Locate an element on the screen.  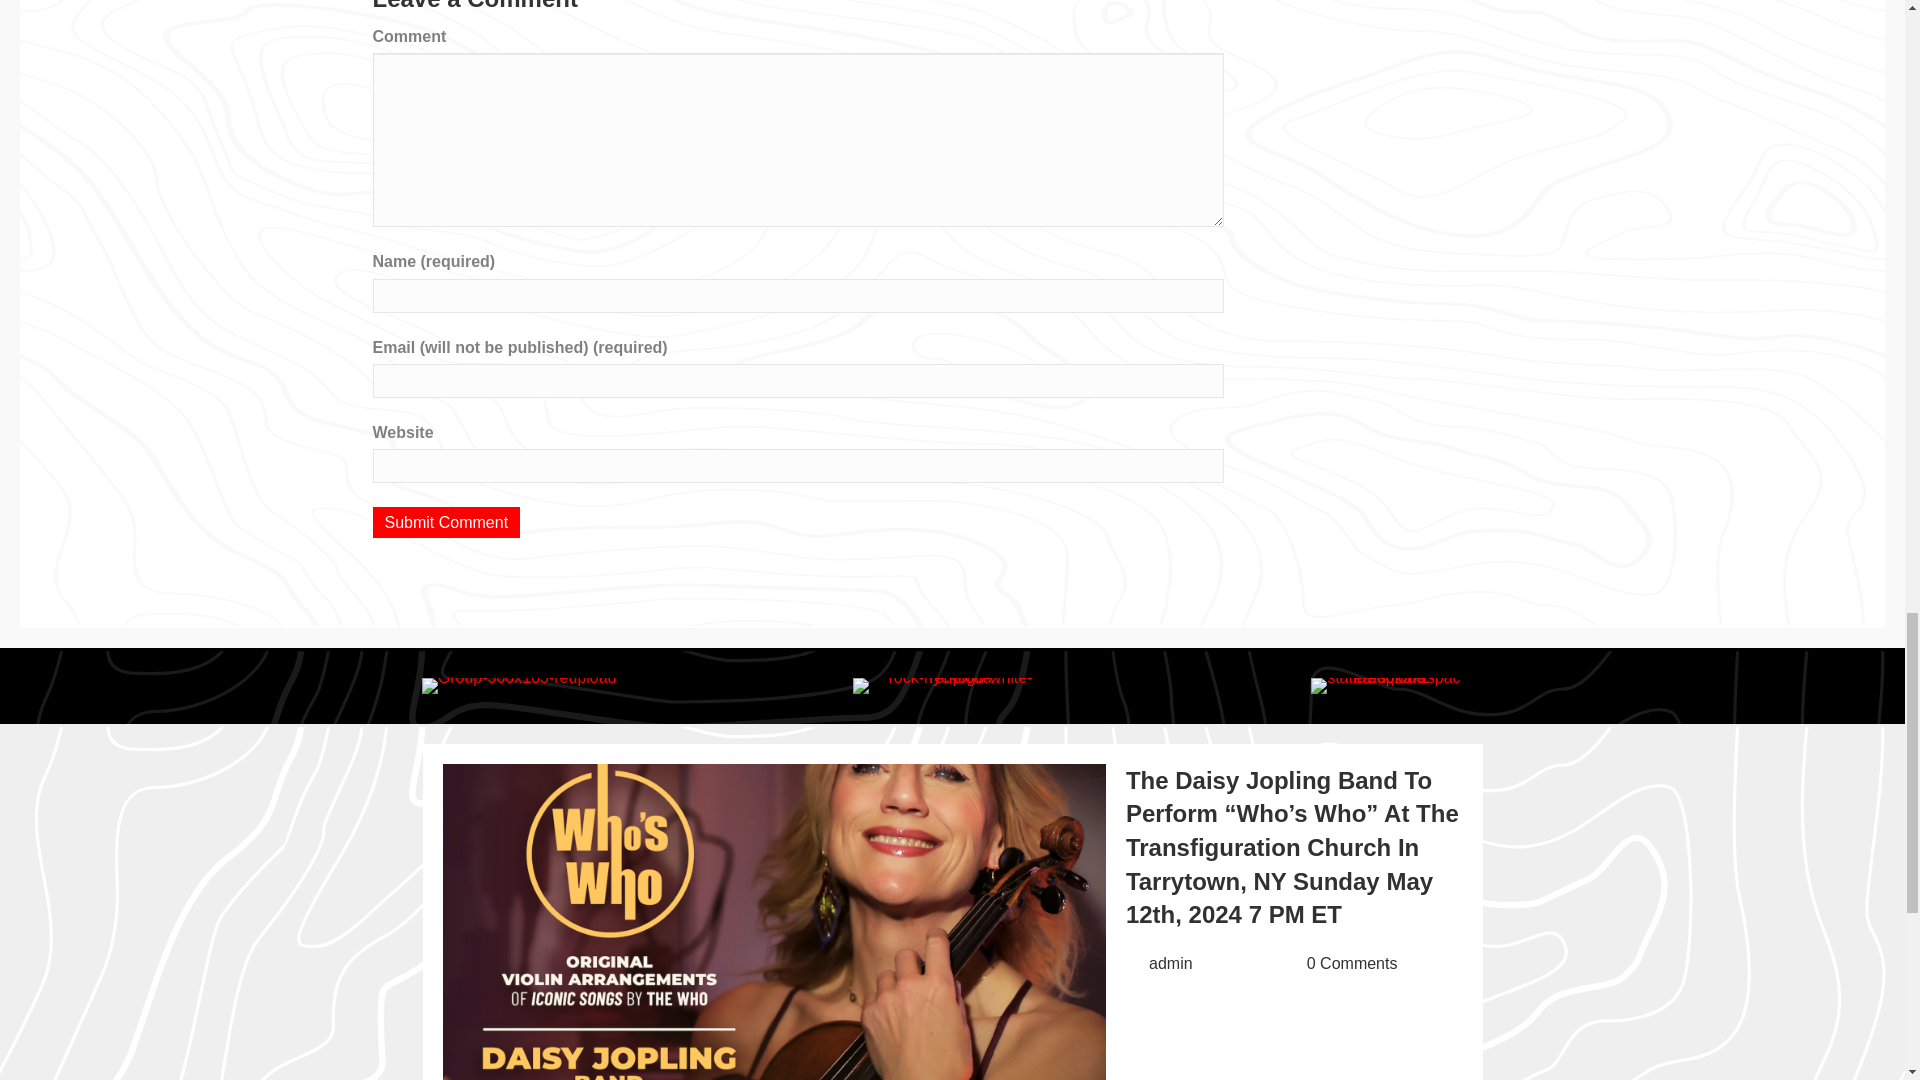
Submit Comment is located at coordinates (446, 522).